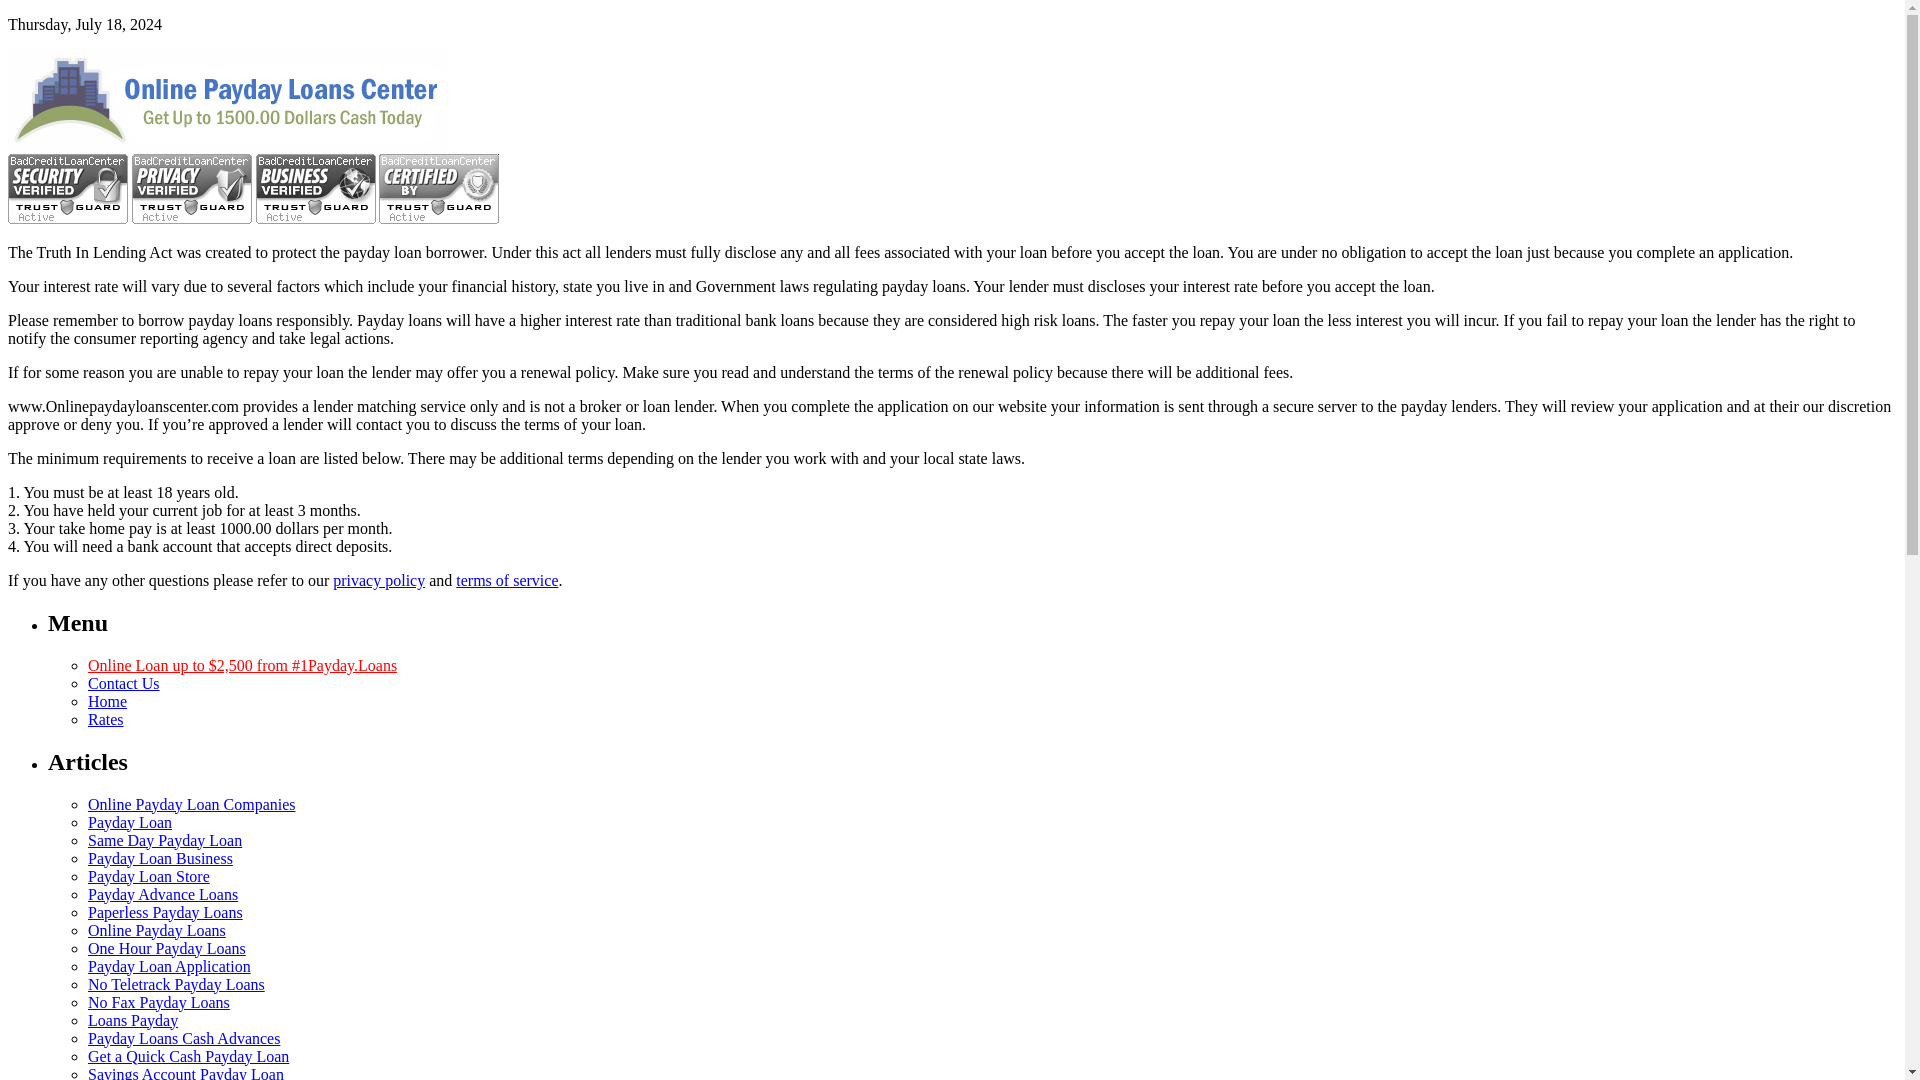 The image size is (1920, 1080). I want to click on No Fax Payday Loans, so click(159, 1002).